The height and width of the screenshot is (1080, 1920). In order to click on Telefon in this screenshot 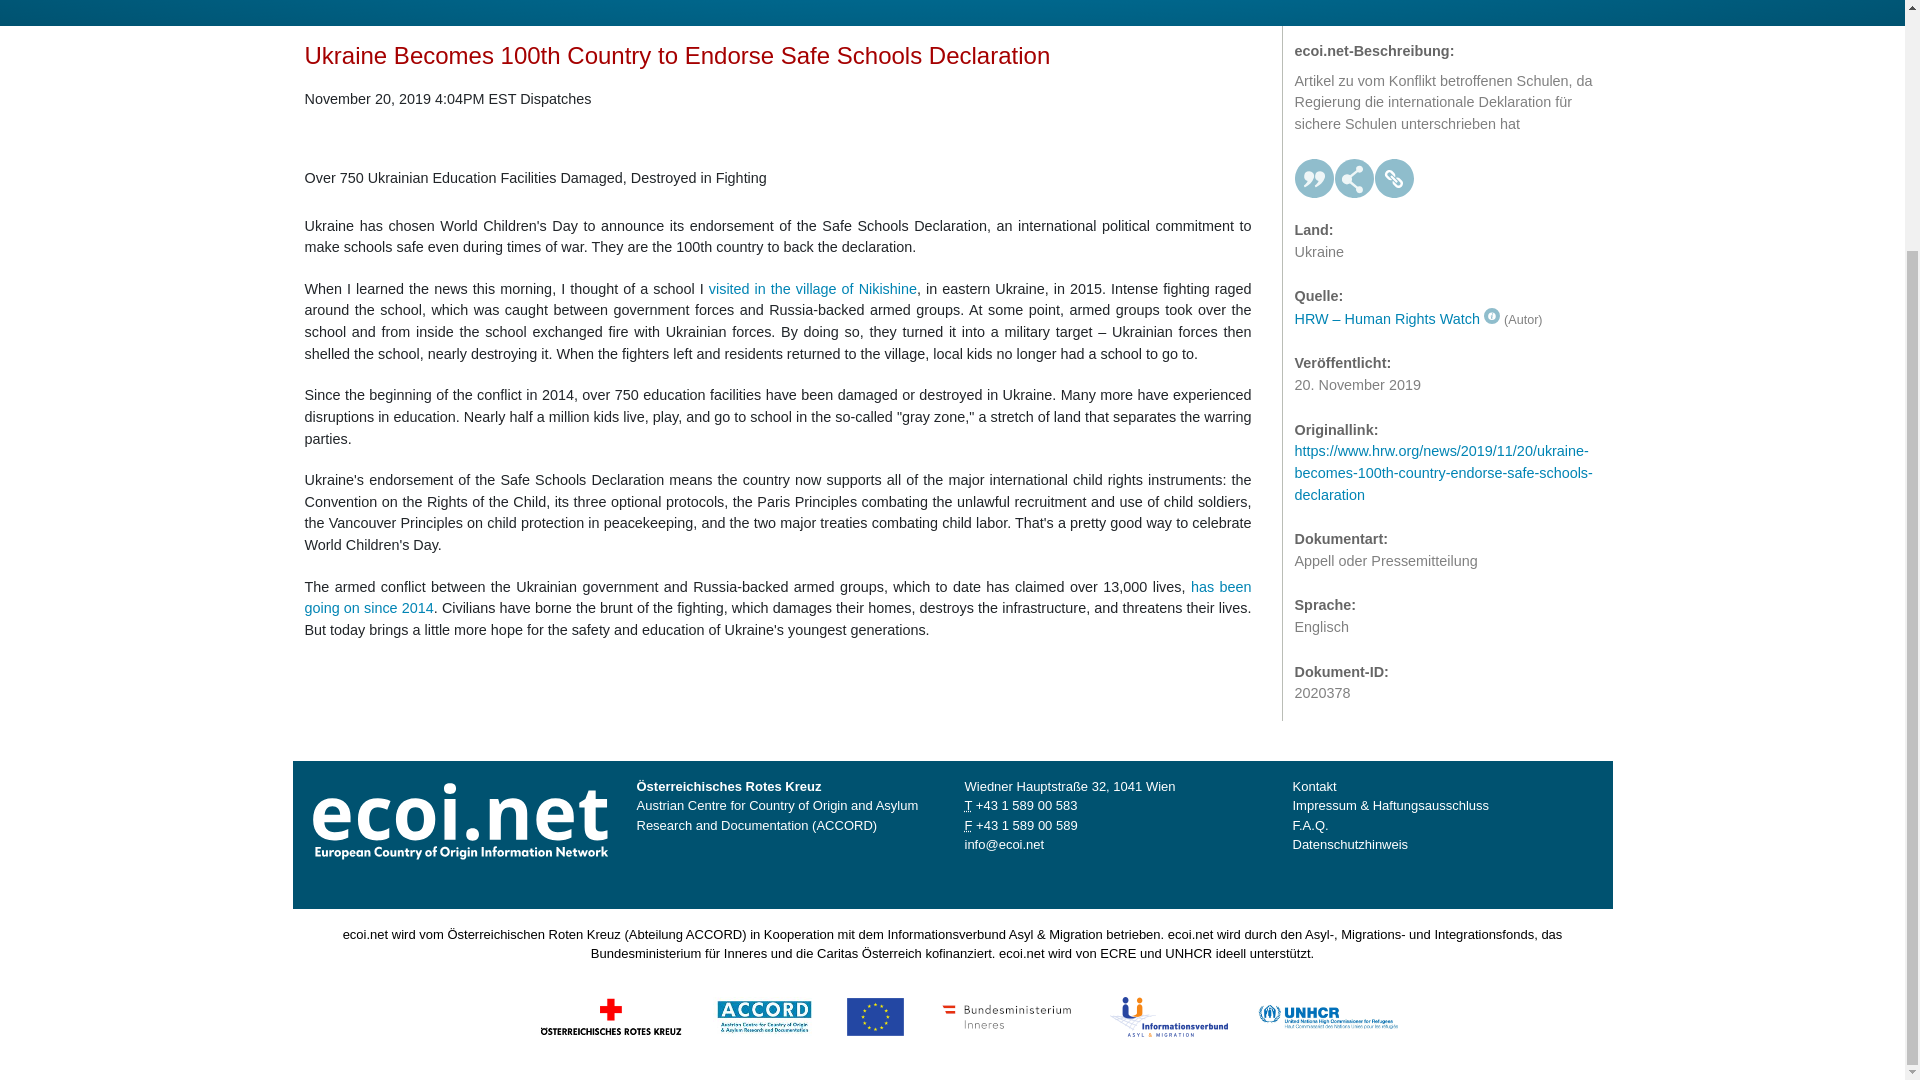, I will do `click(967, 806)`.